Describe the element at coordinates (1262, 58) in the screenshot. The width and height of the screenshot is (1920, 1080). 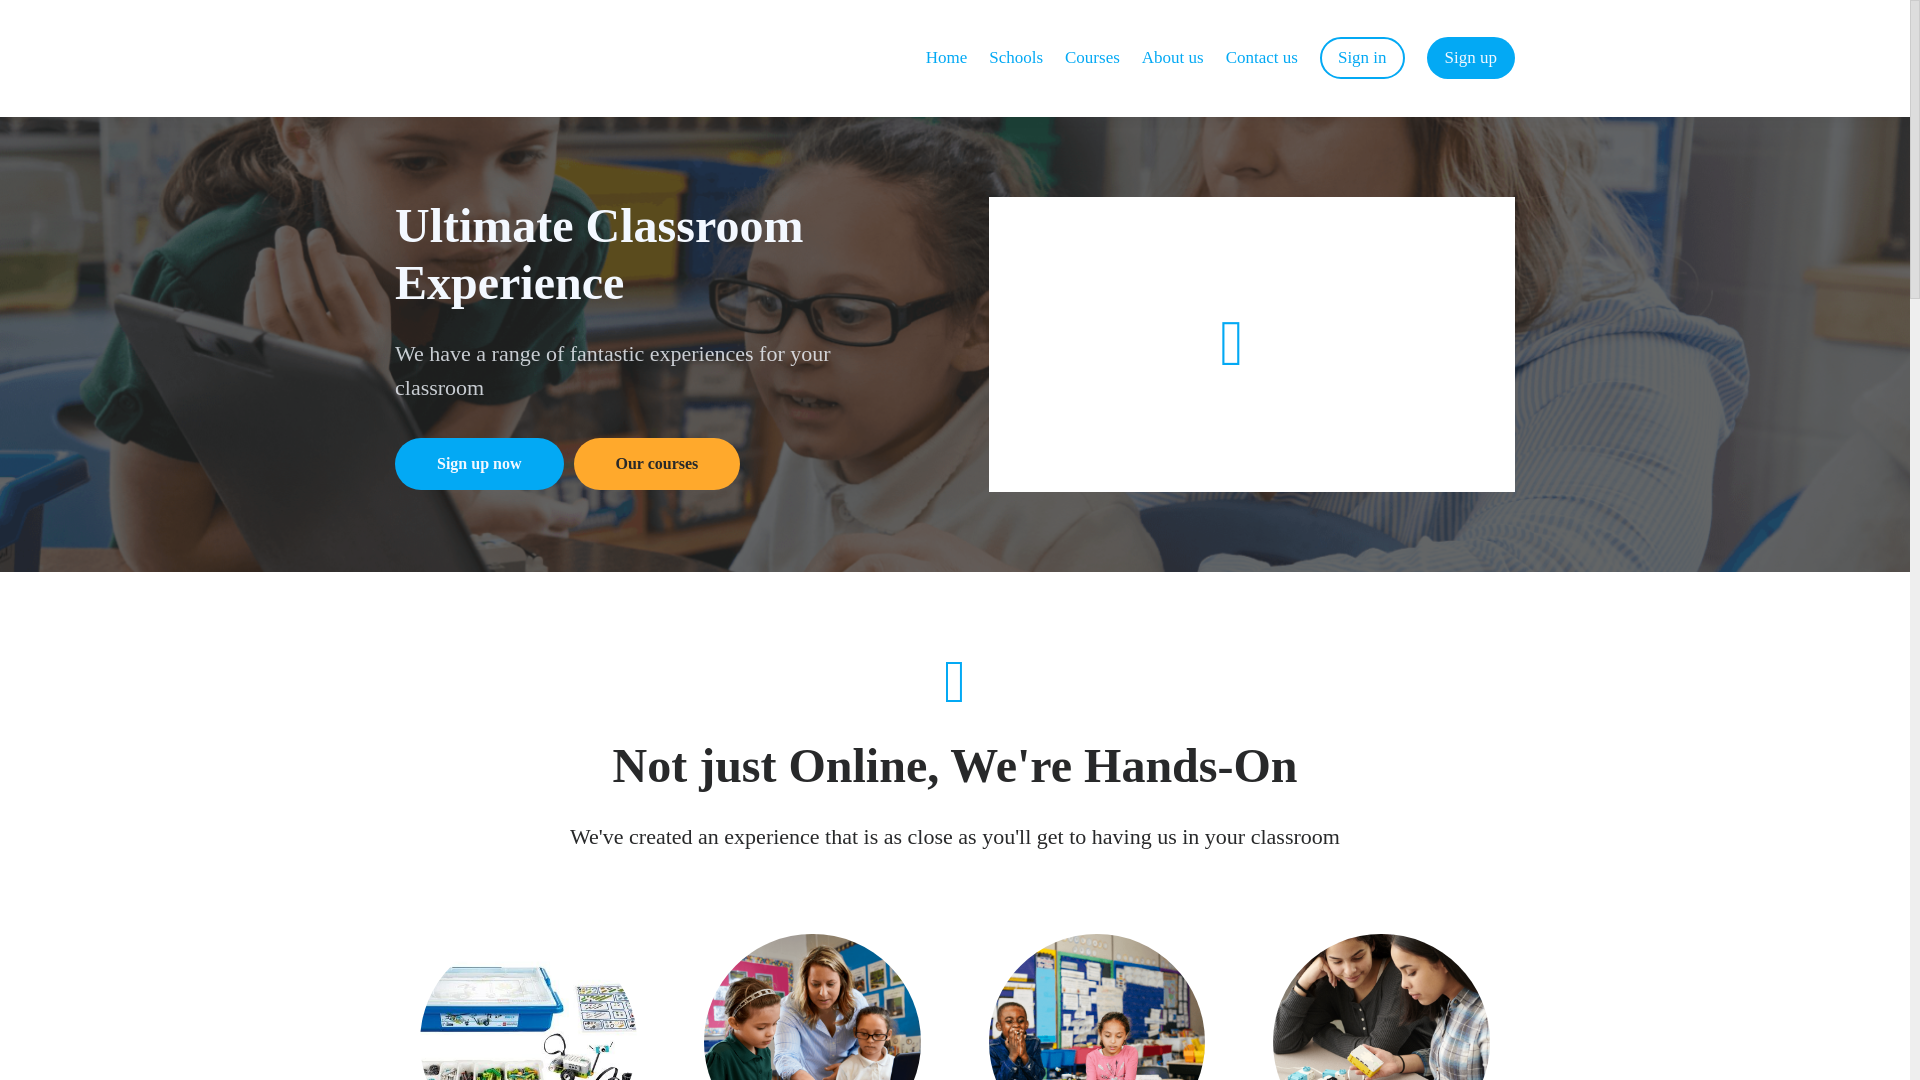
I see `Contact us` at that location.